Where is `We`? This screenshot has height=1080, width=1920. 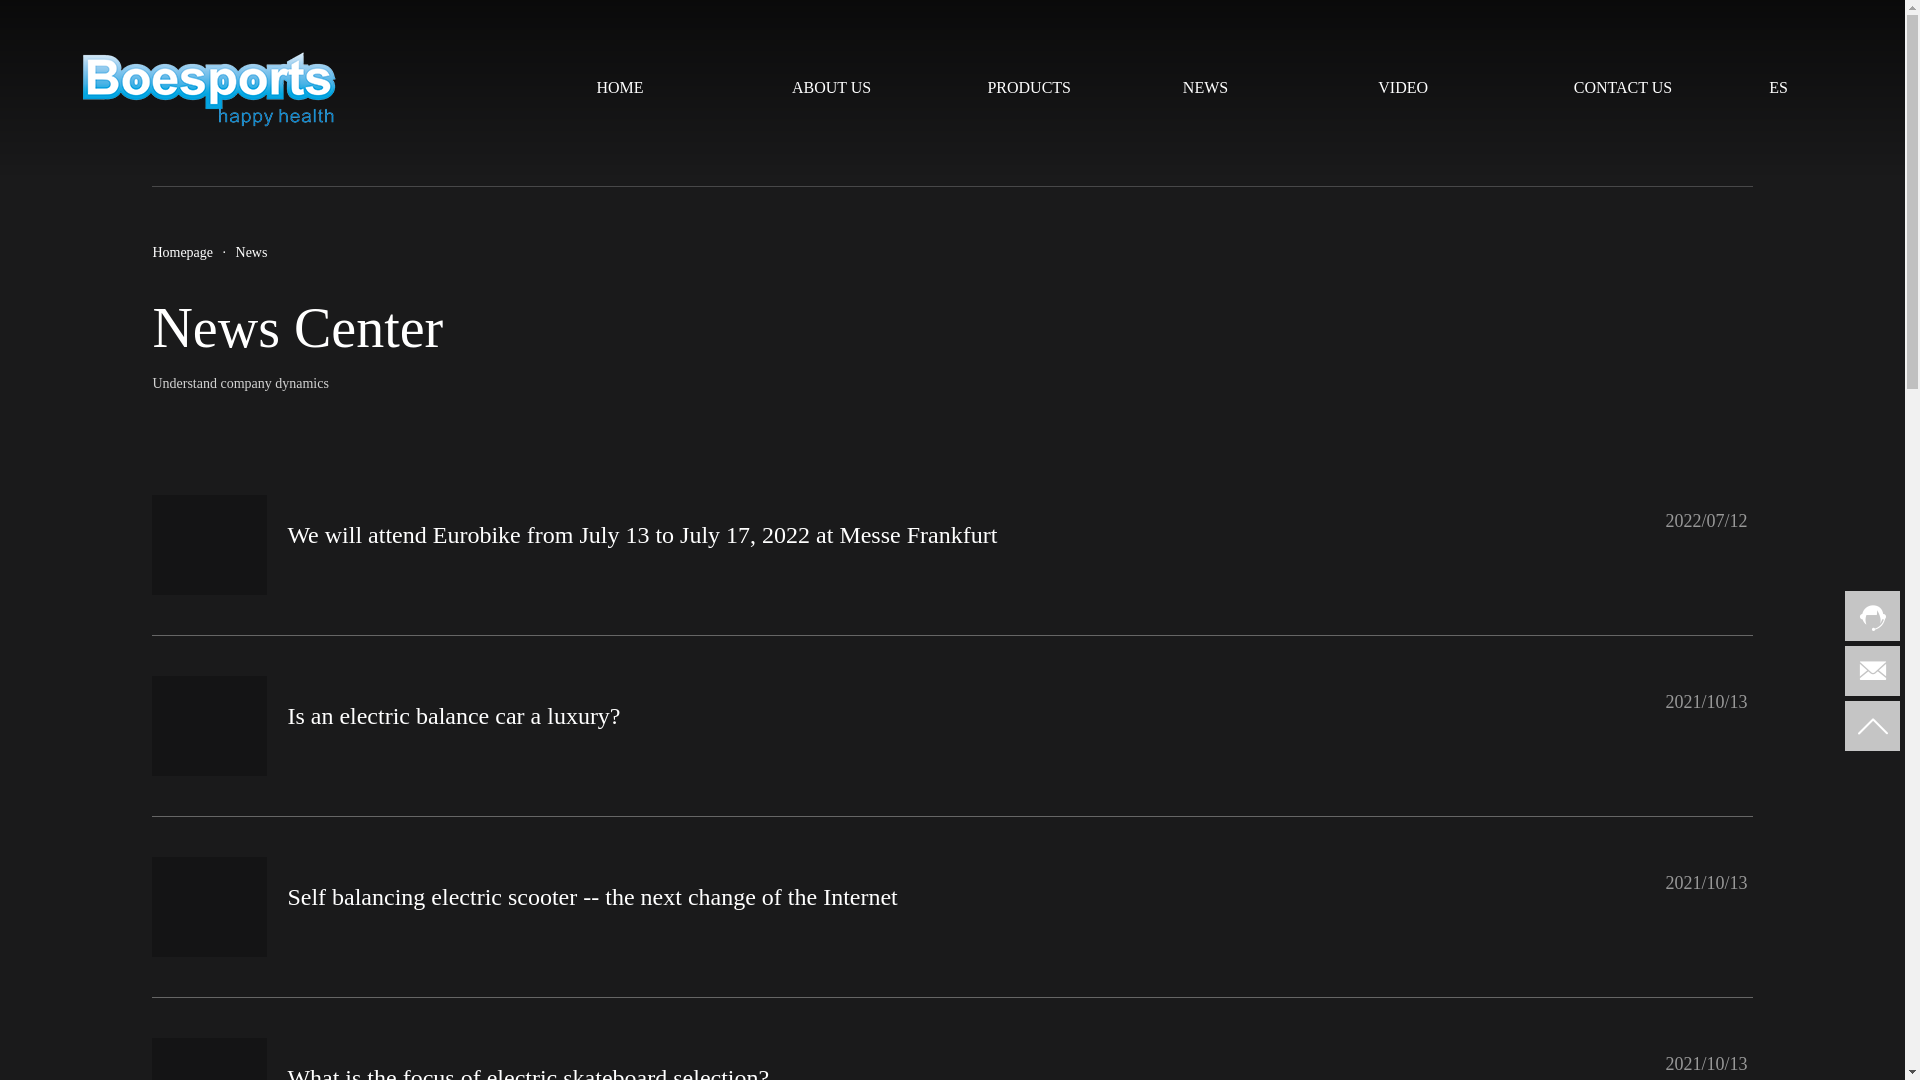 We is located at coordinates (209, 544).